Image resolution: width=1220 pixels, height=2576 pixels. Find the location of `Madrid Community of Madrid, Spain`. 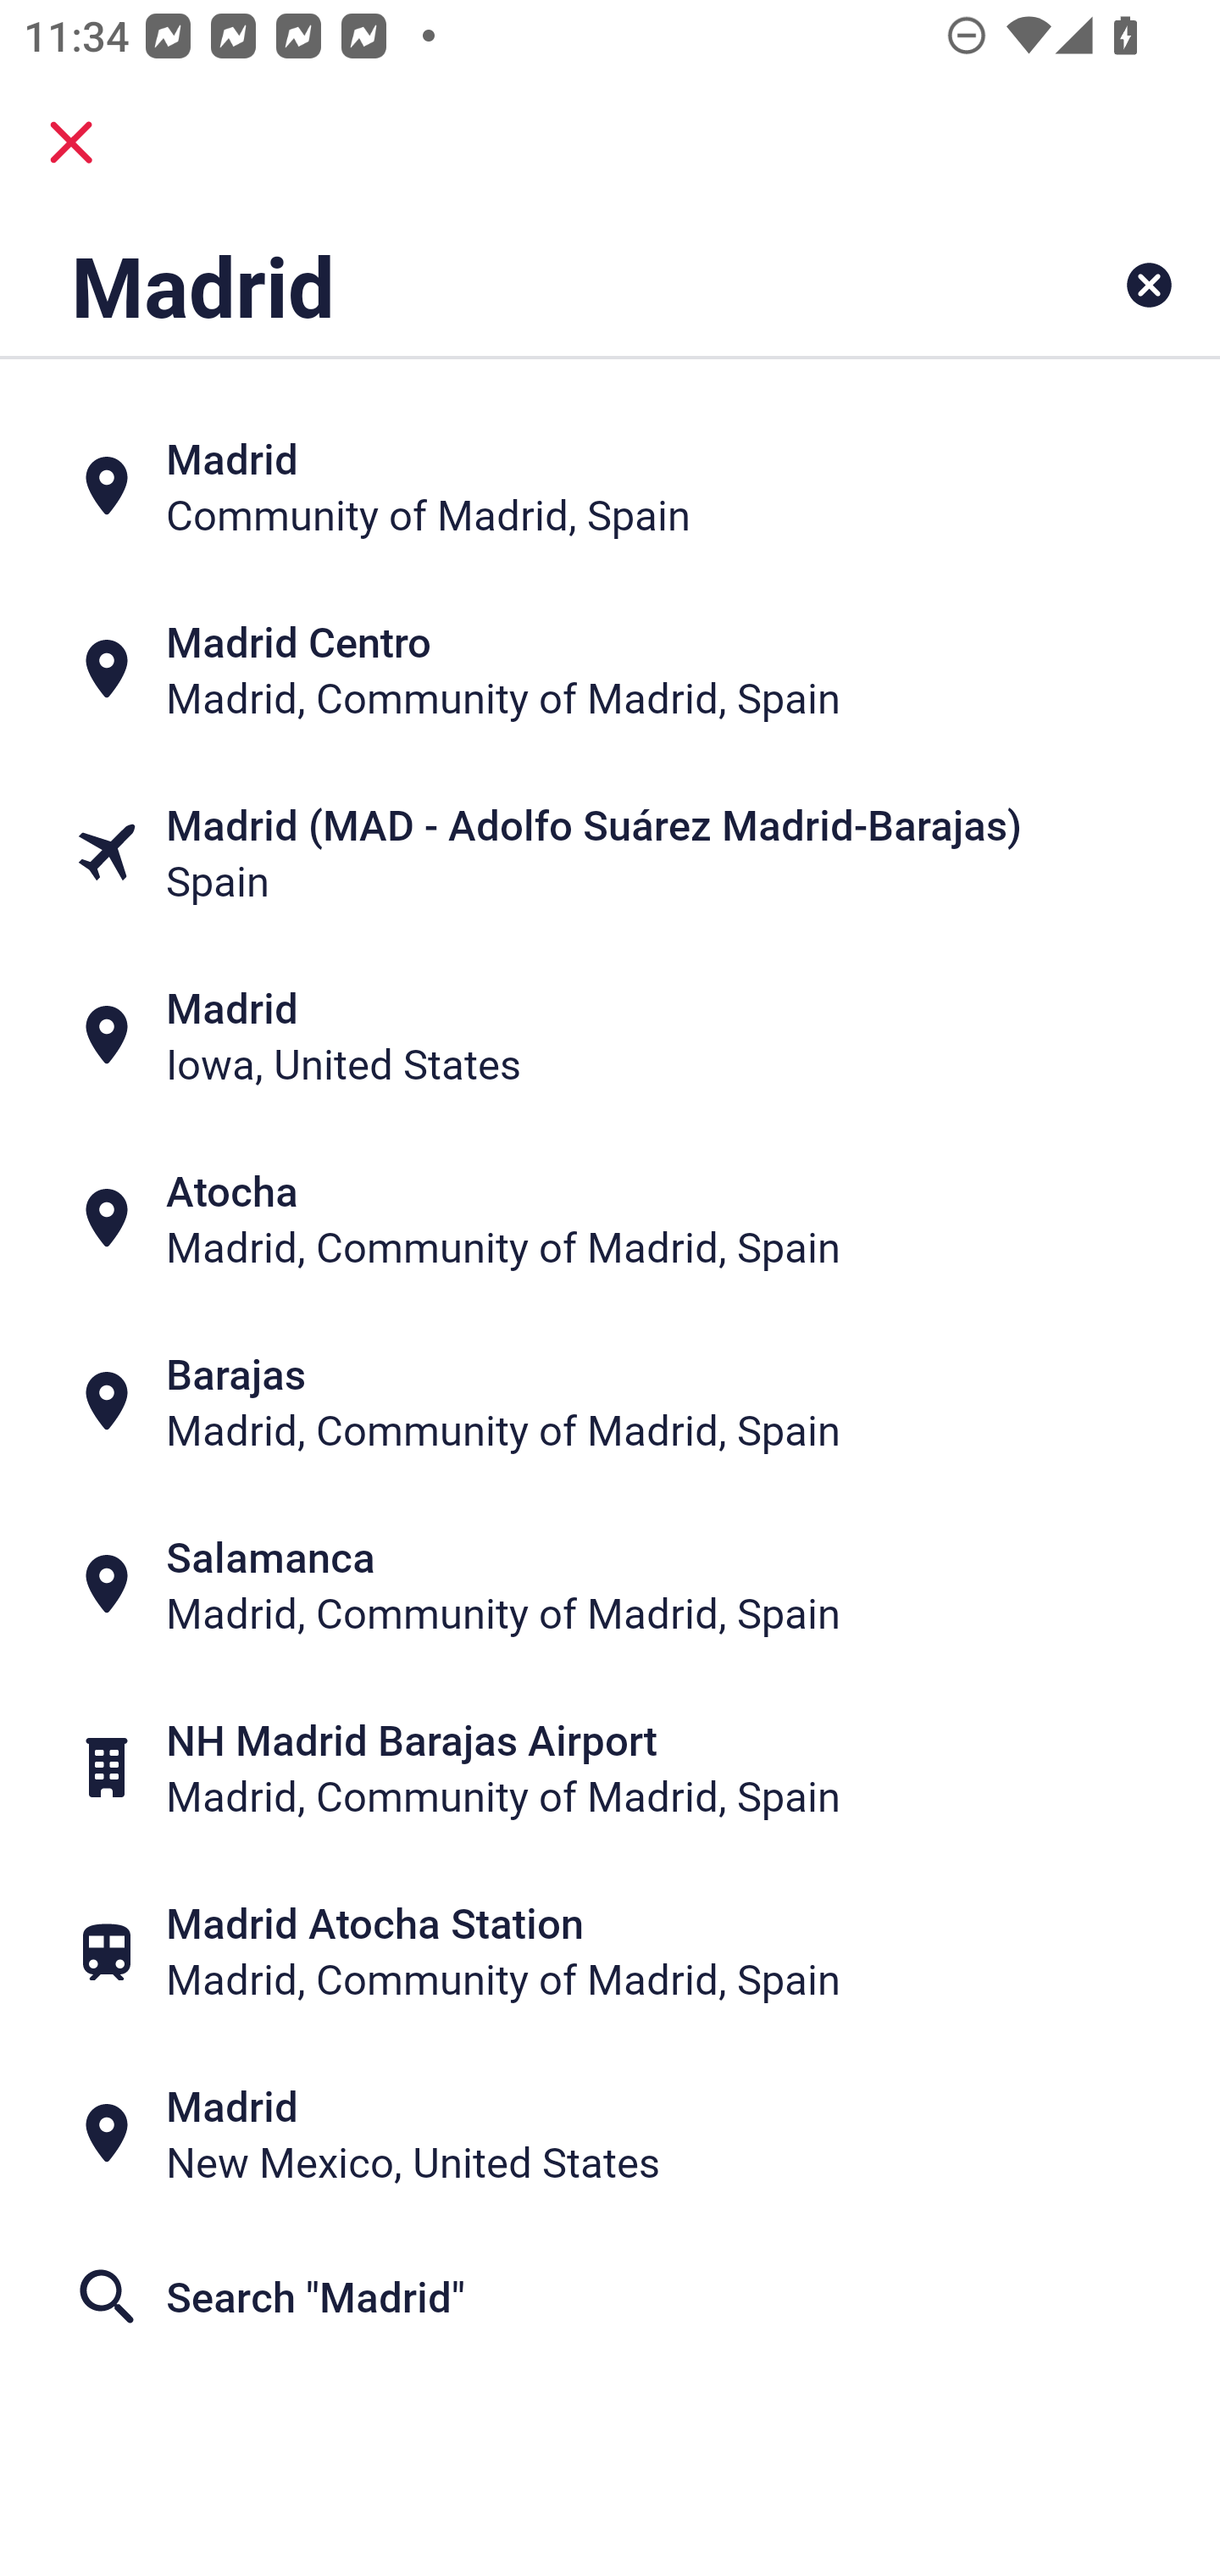

Madrid Community of Madrid, Spain is located at coordinates (610, 485).